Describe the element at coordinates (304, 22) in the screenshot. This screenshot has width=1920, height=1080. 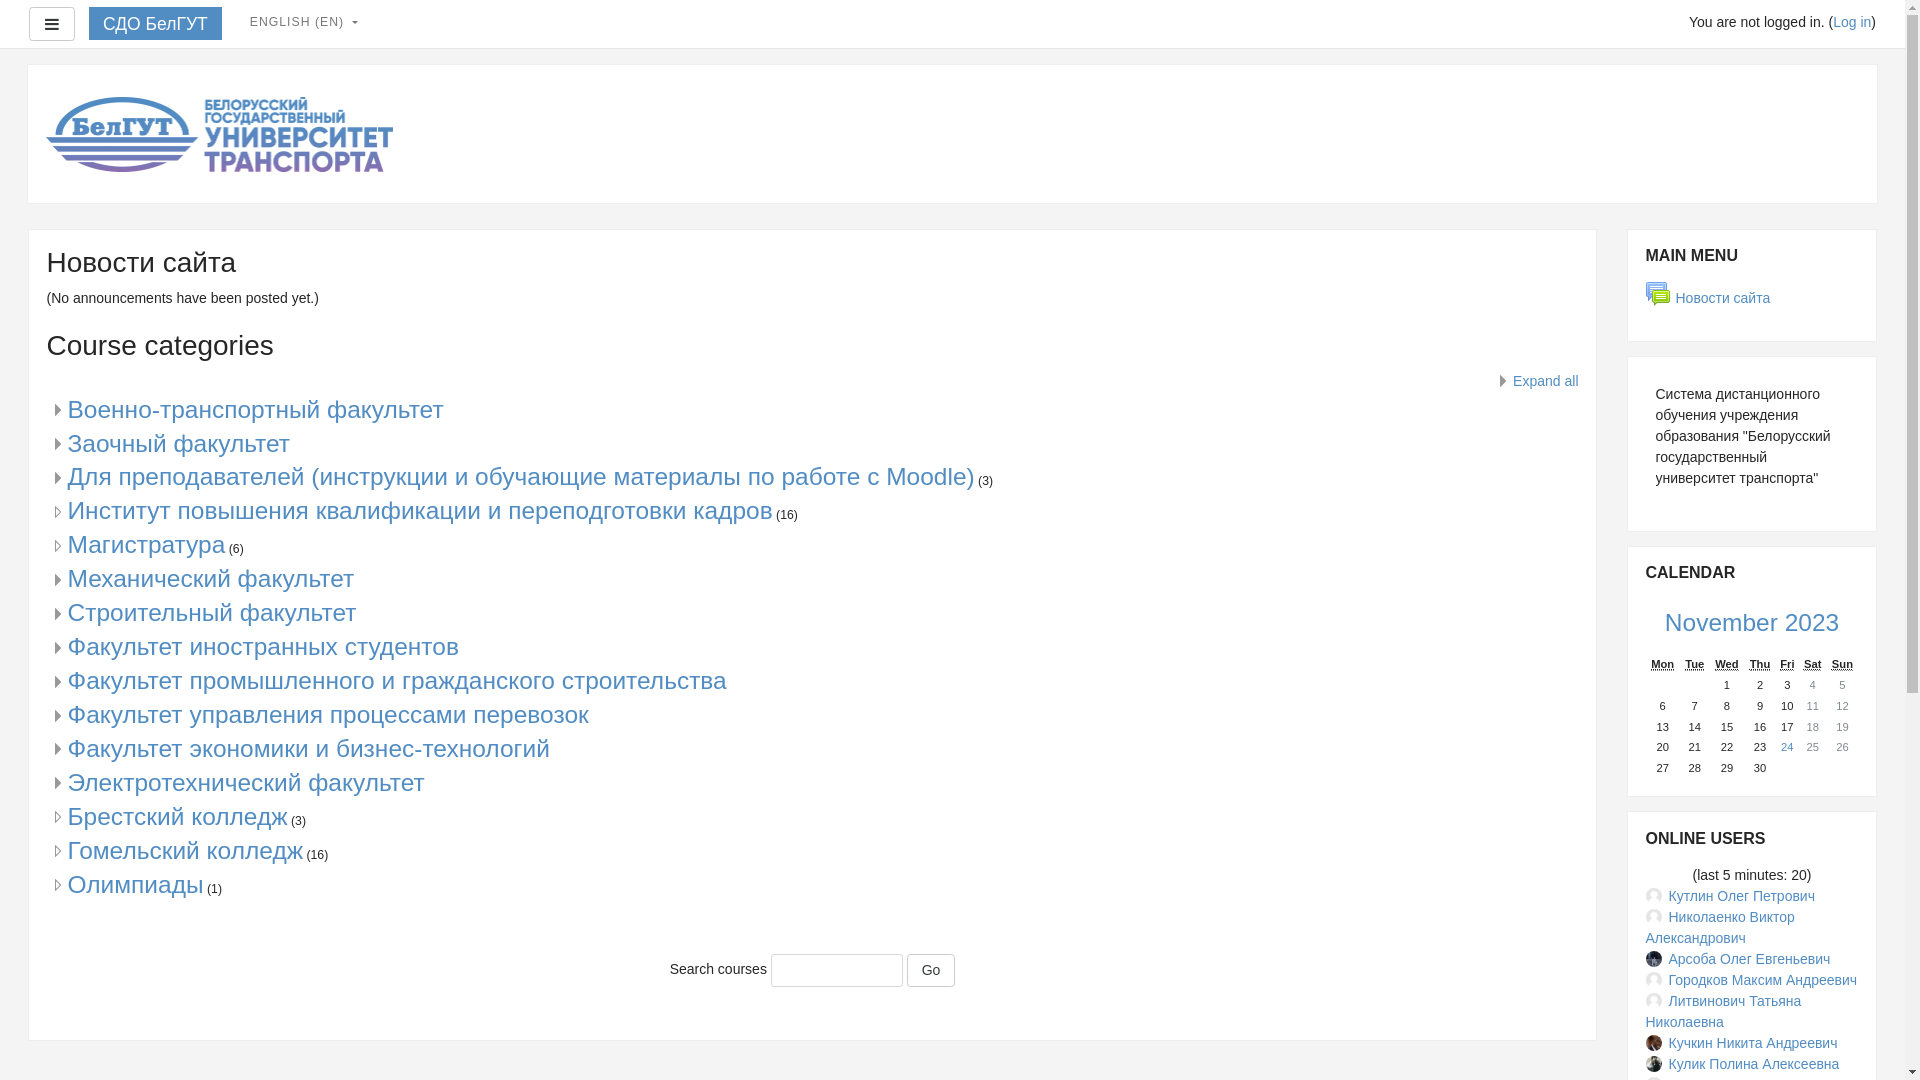
I see `ENGLISH (EN)` at that location.